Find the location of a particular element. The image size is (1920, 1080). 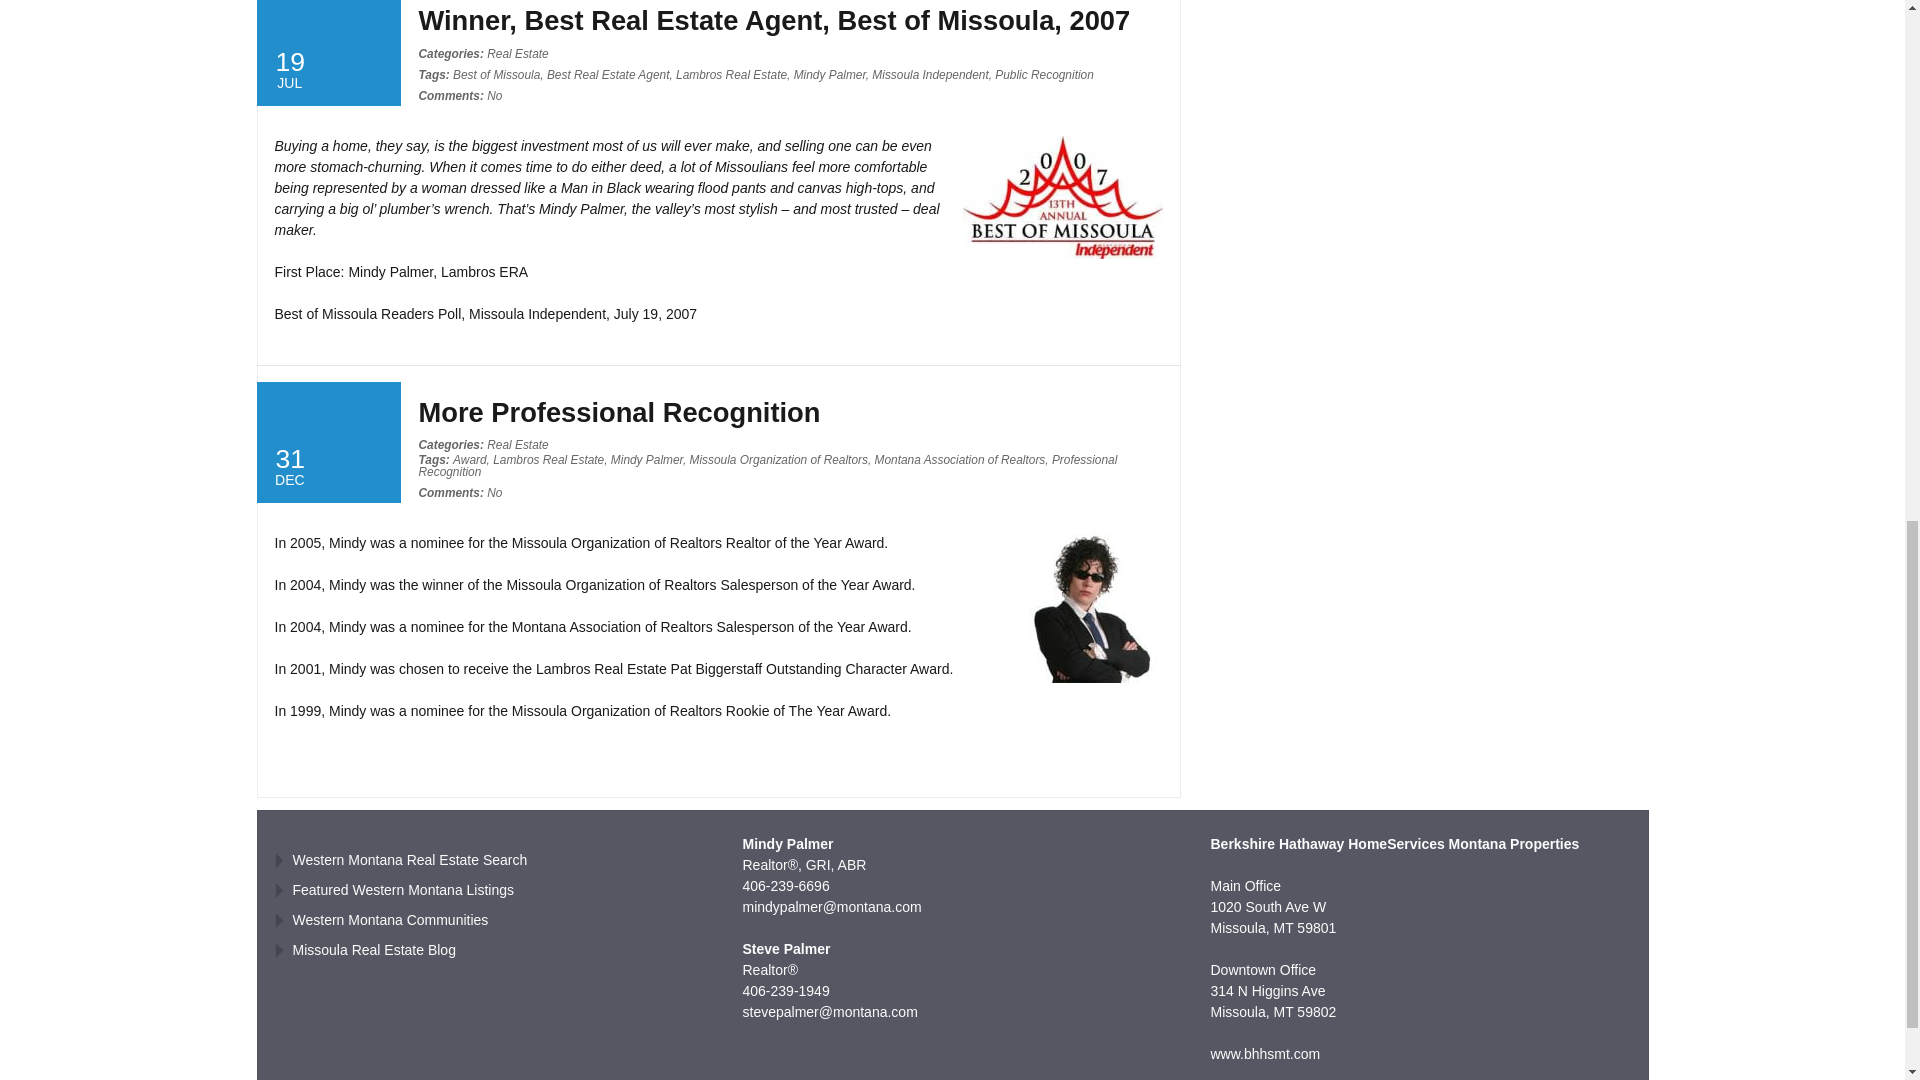

July 19, 2007 is located at coordinates (327, 52).